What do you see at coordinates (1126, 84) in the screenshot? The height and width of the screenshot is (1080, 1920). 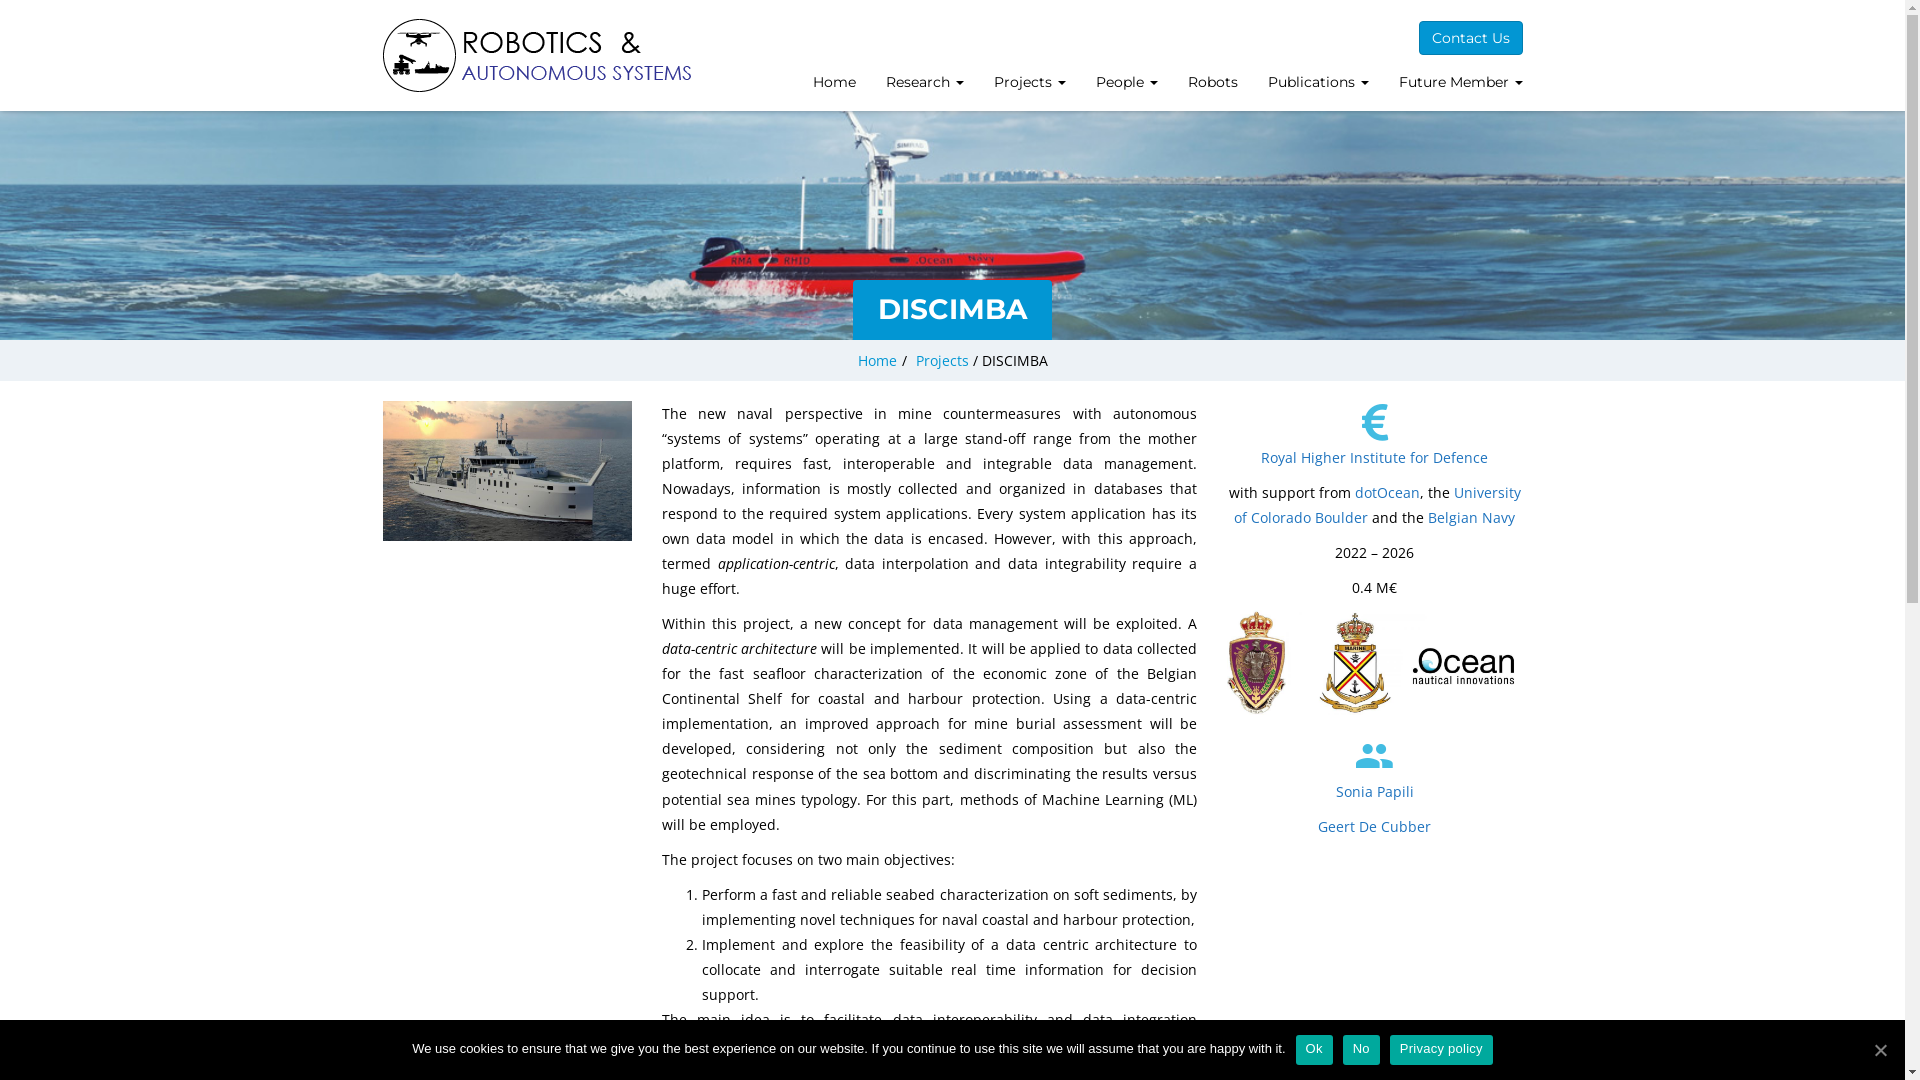 I see `People` at bounding box center [1126, 84].